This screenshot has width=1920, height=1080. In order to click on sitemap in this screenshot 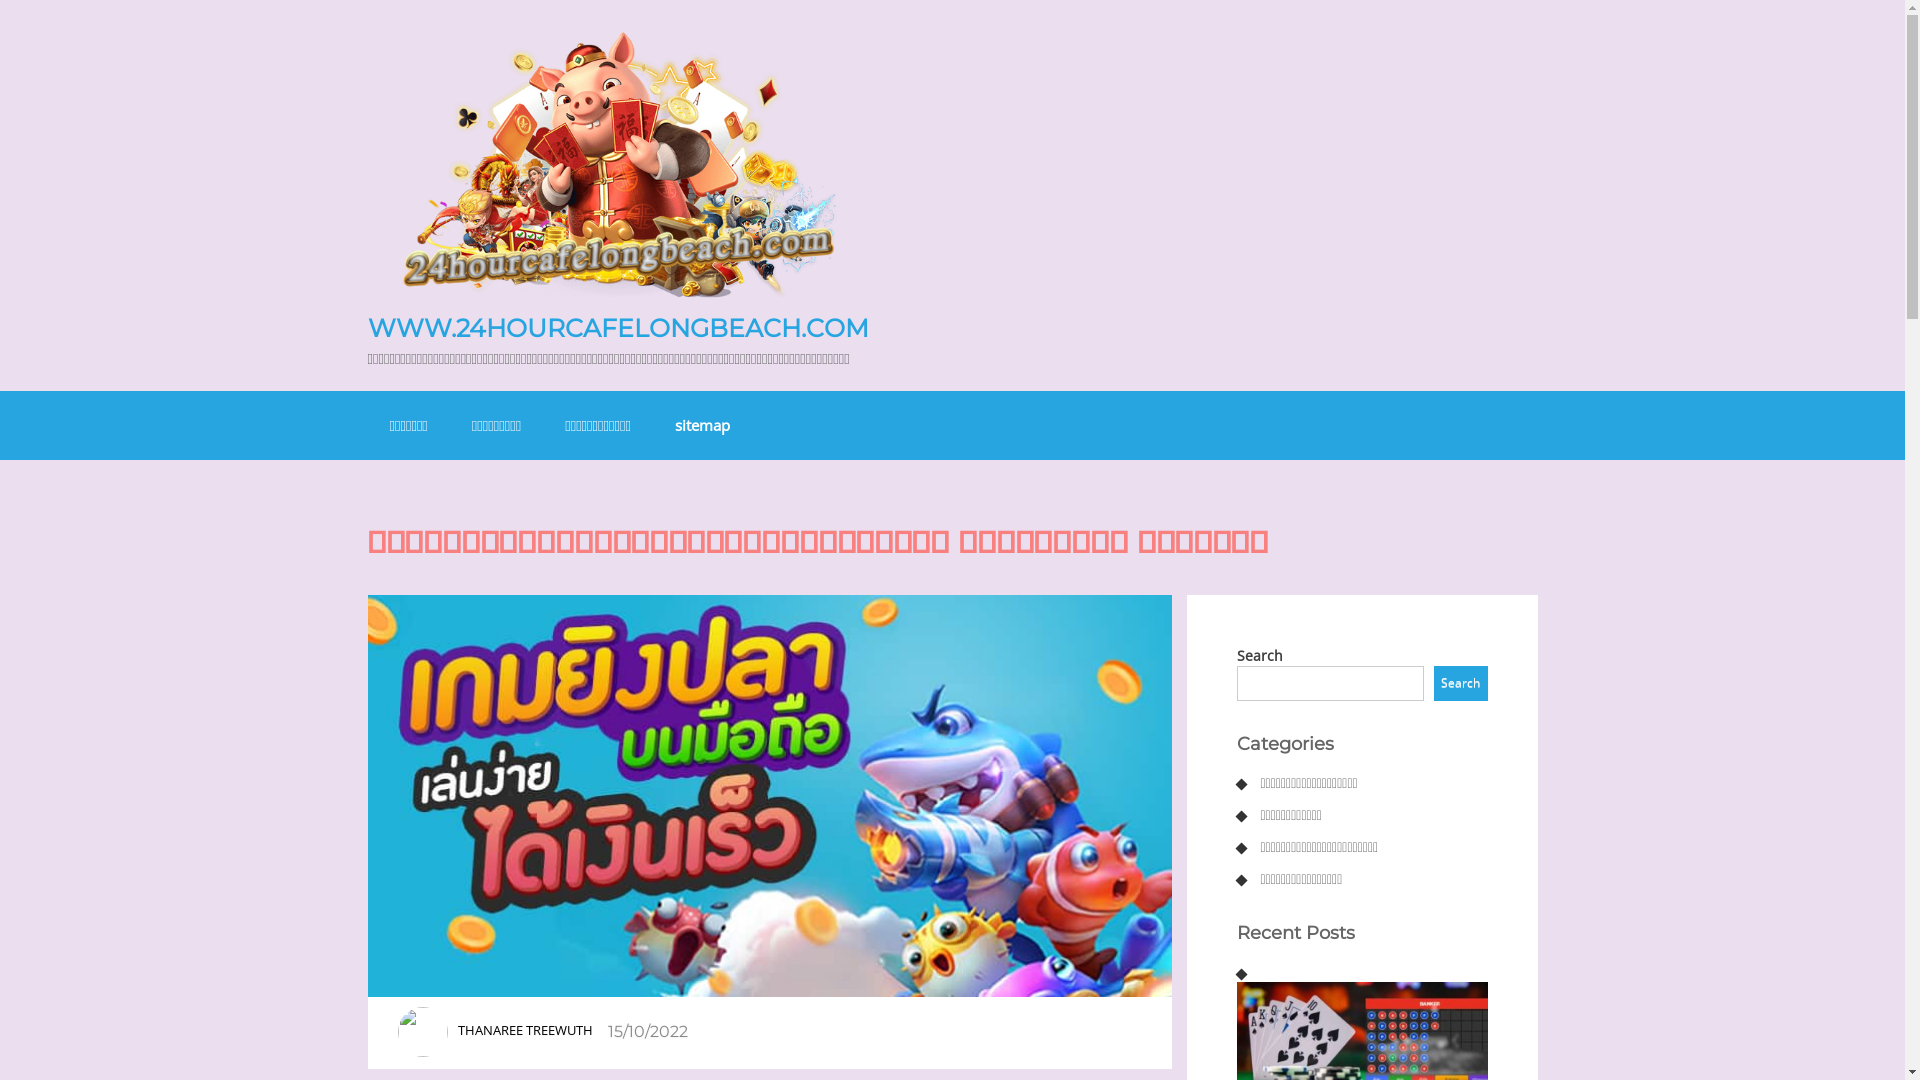, I will do `click(702, 426)`.